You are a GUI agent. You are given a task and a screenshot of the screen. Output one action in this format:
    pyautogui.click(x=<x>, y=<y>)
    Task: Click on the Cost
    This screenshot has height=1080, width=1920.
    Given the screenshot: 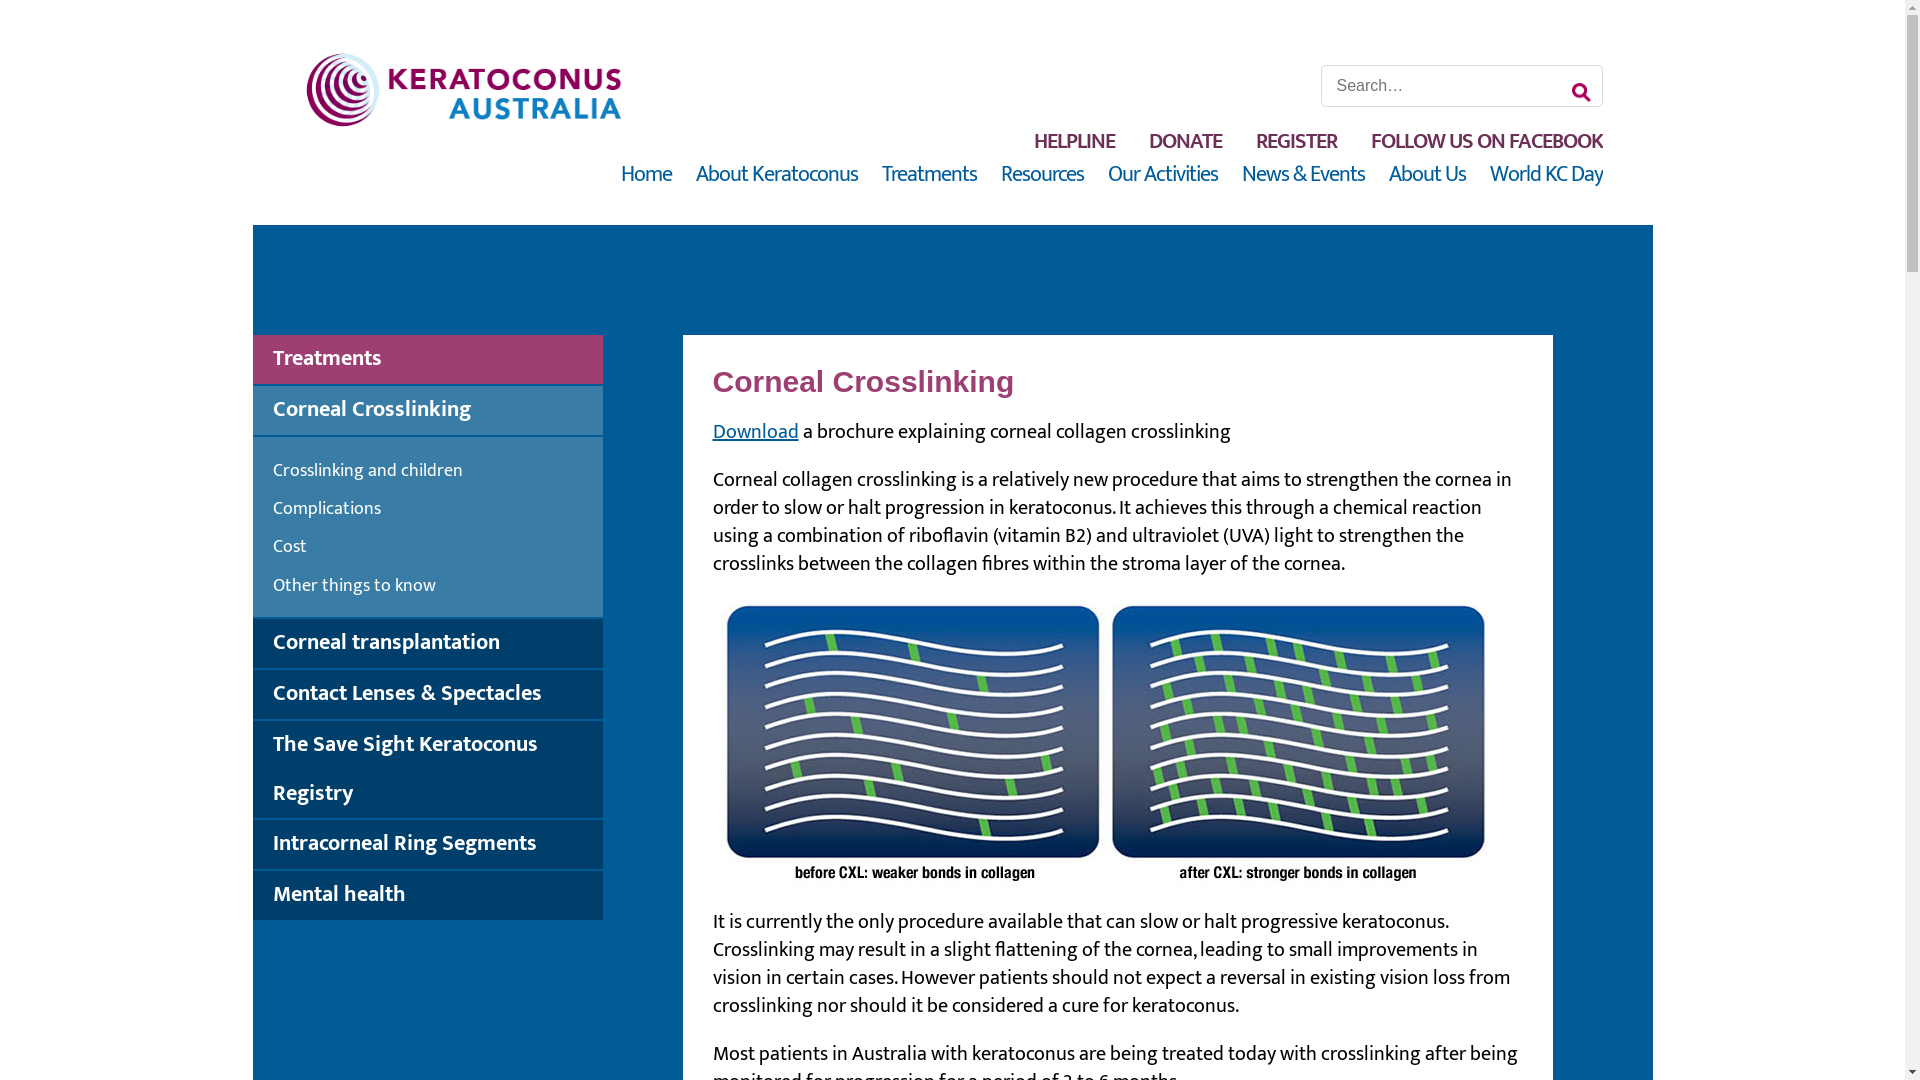 What is the action you would take?
    pyautogui.click(x=437, y=548)
    